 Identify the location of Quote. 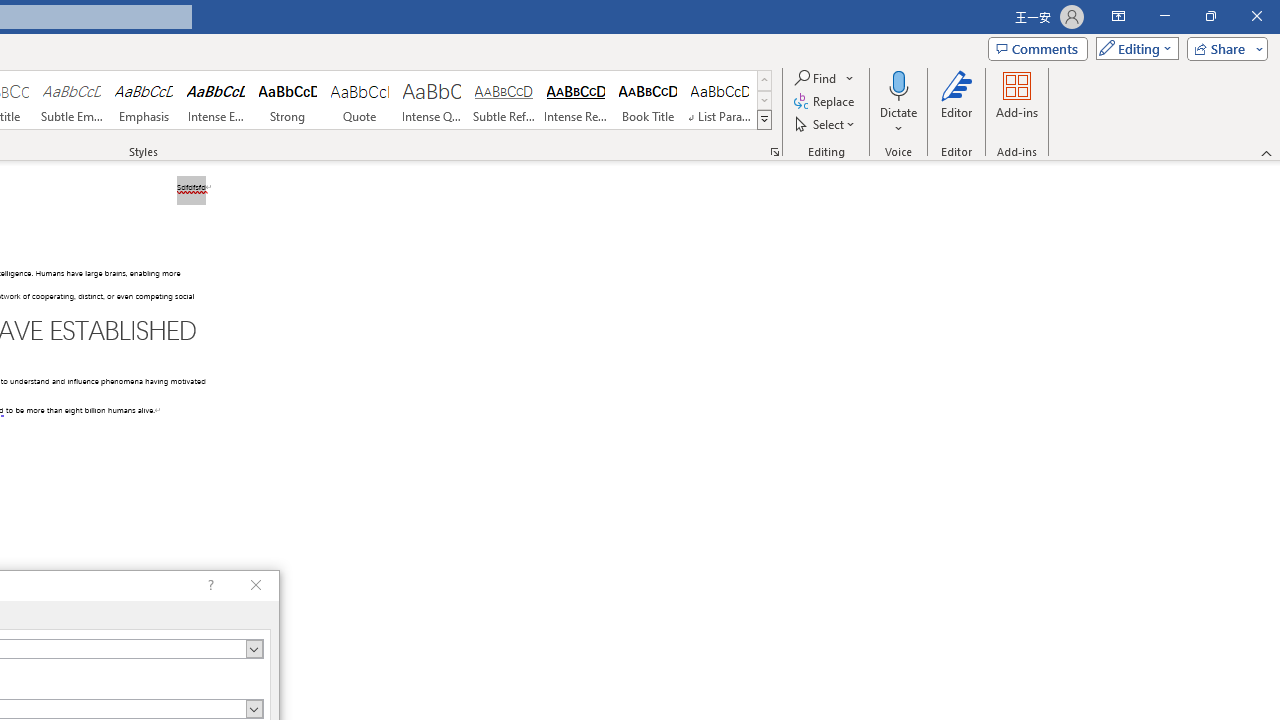
(359, 100).